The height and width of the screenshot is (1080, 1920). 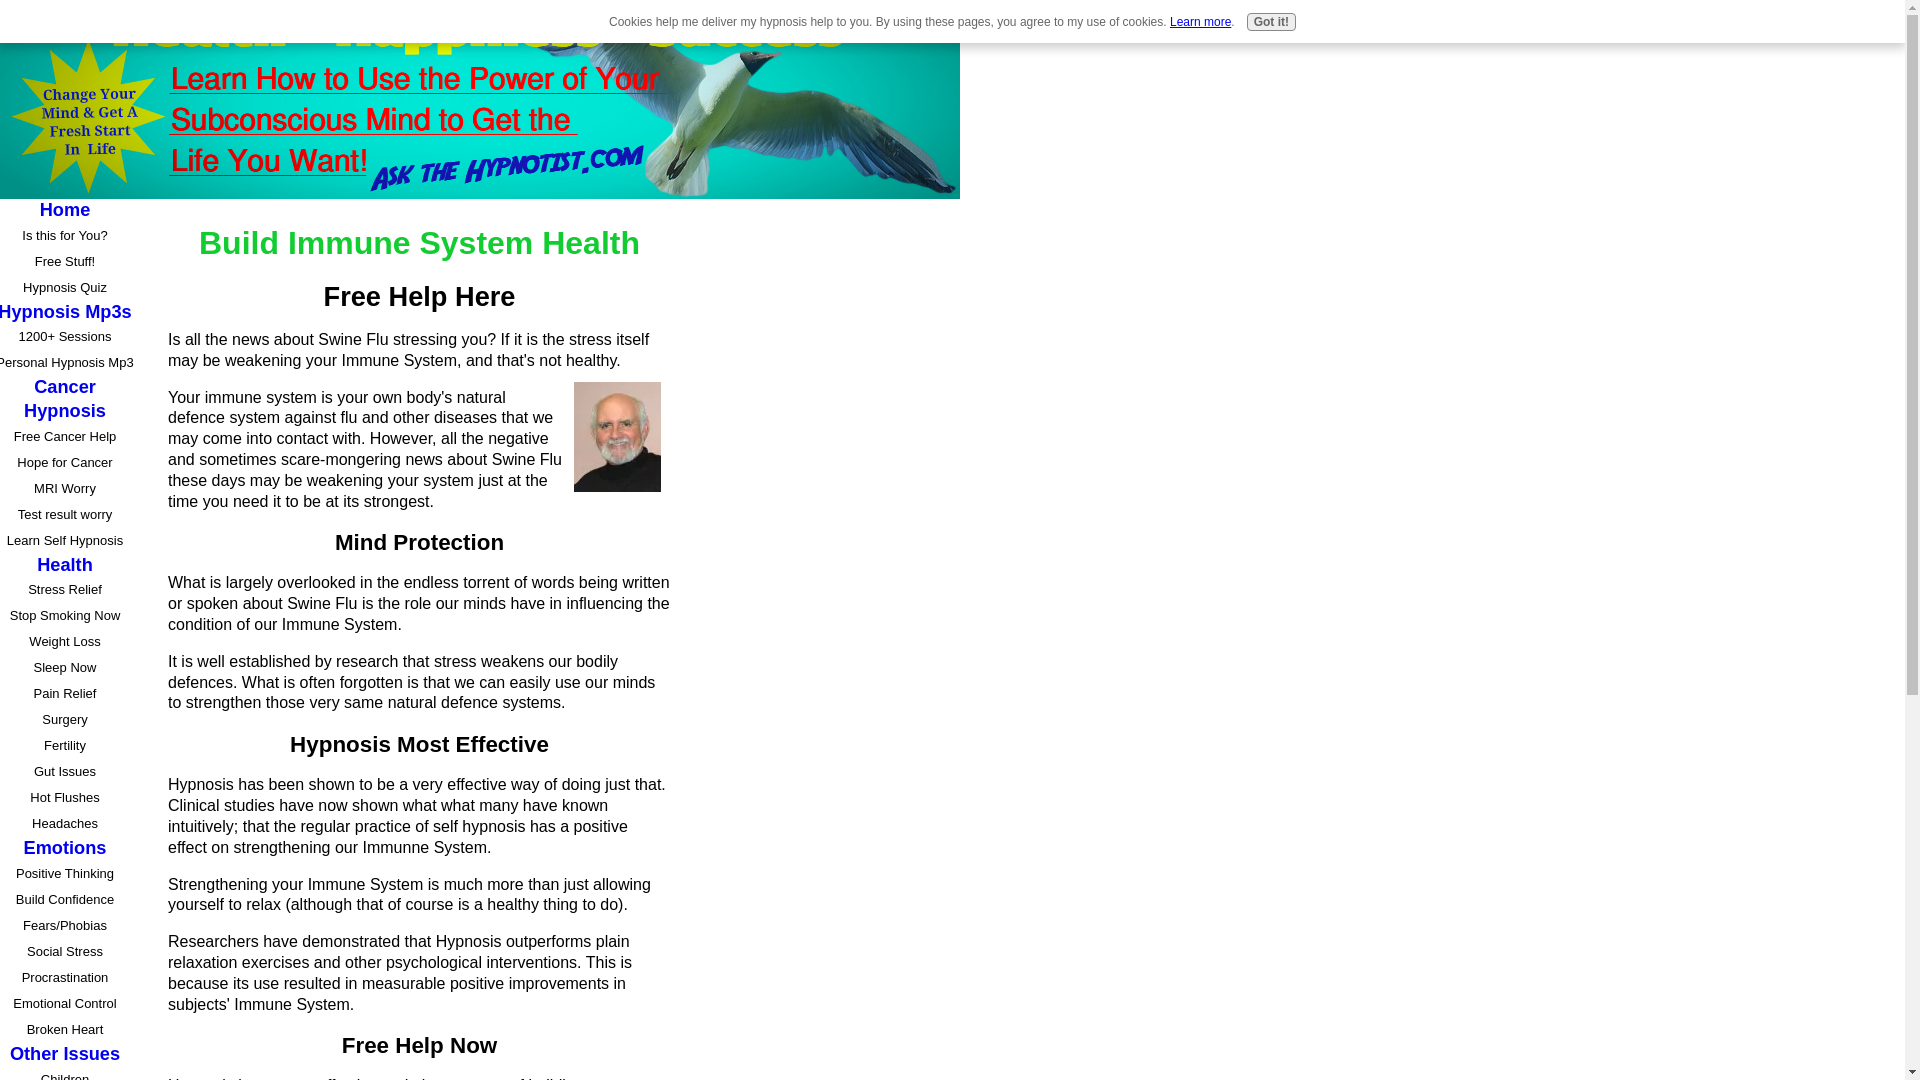 I want to click on Headaches, so click(x=67, y=824).